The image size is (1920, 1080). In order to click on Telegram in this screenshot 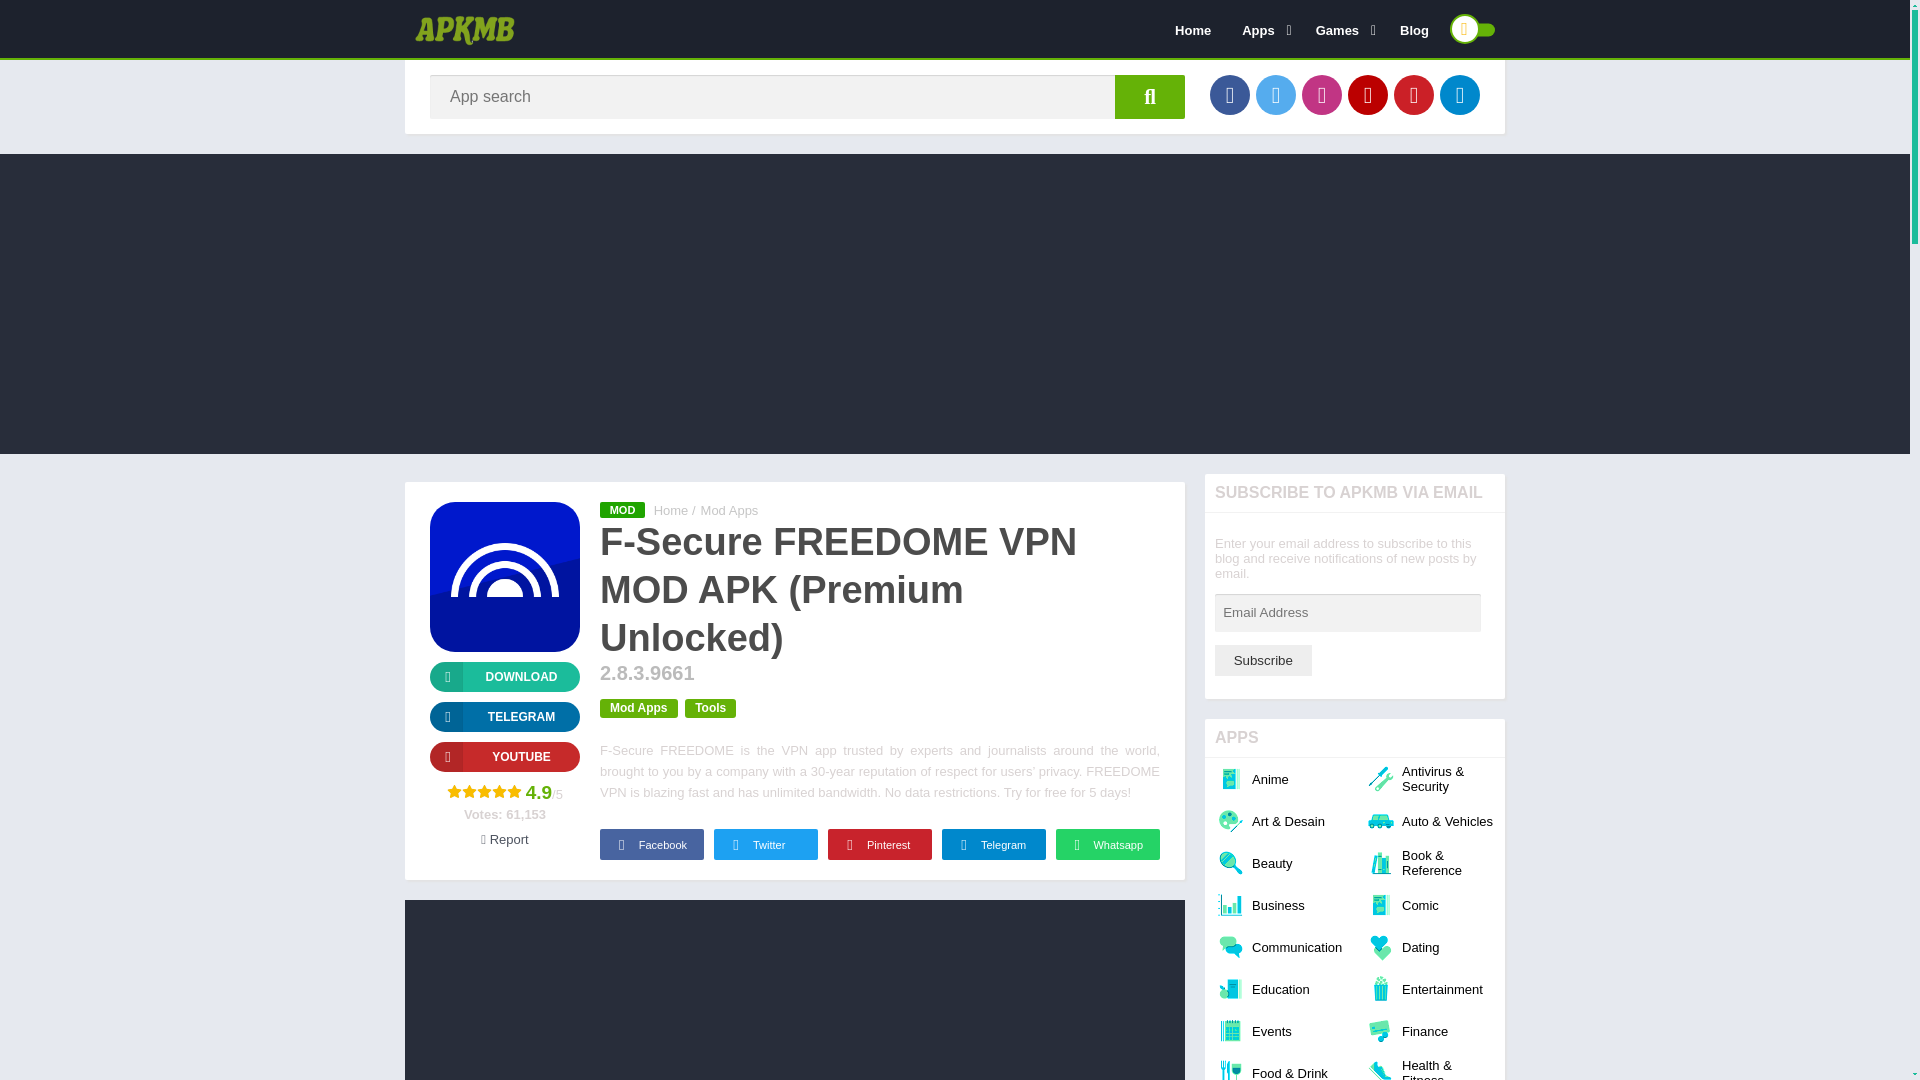, I will do `click(504, 717)`.